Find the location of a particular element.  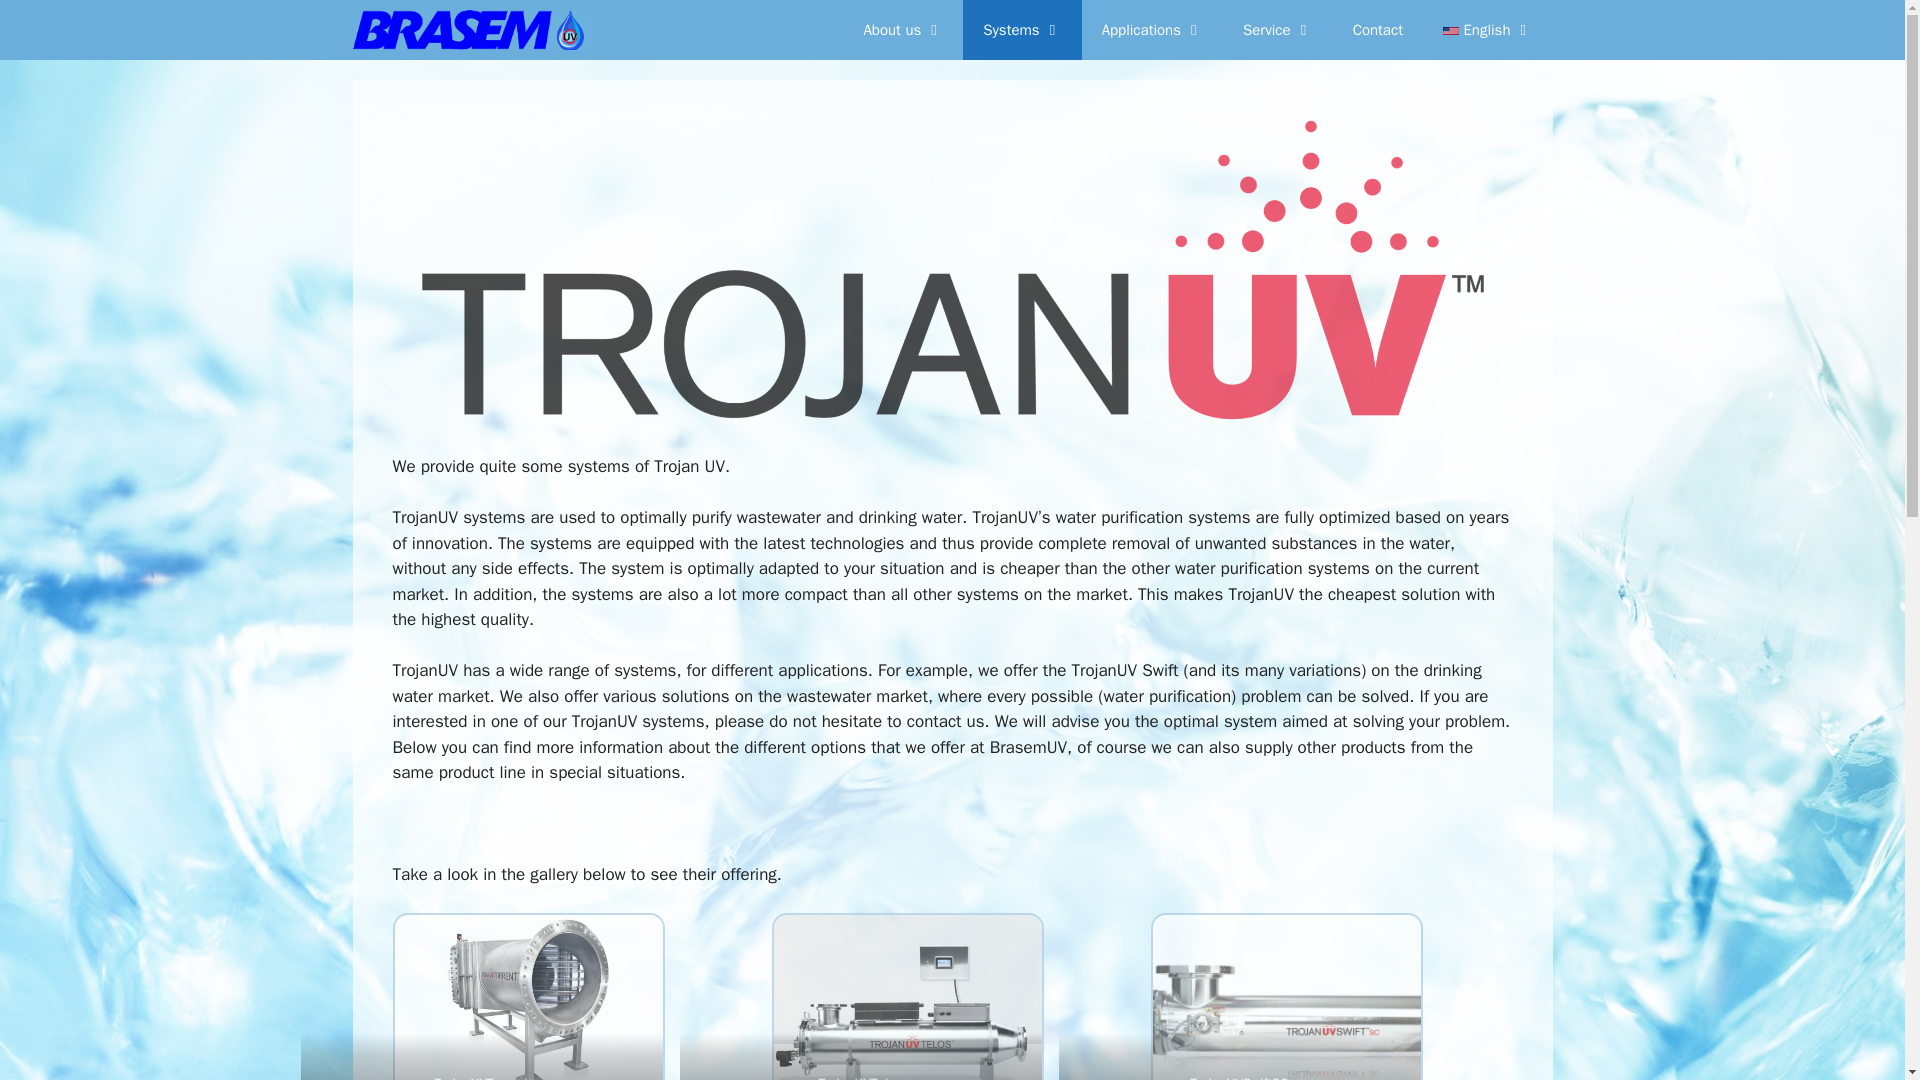

TrojanUV Logo is located at coordinates (952, 414).